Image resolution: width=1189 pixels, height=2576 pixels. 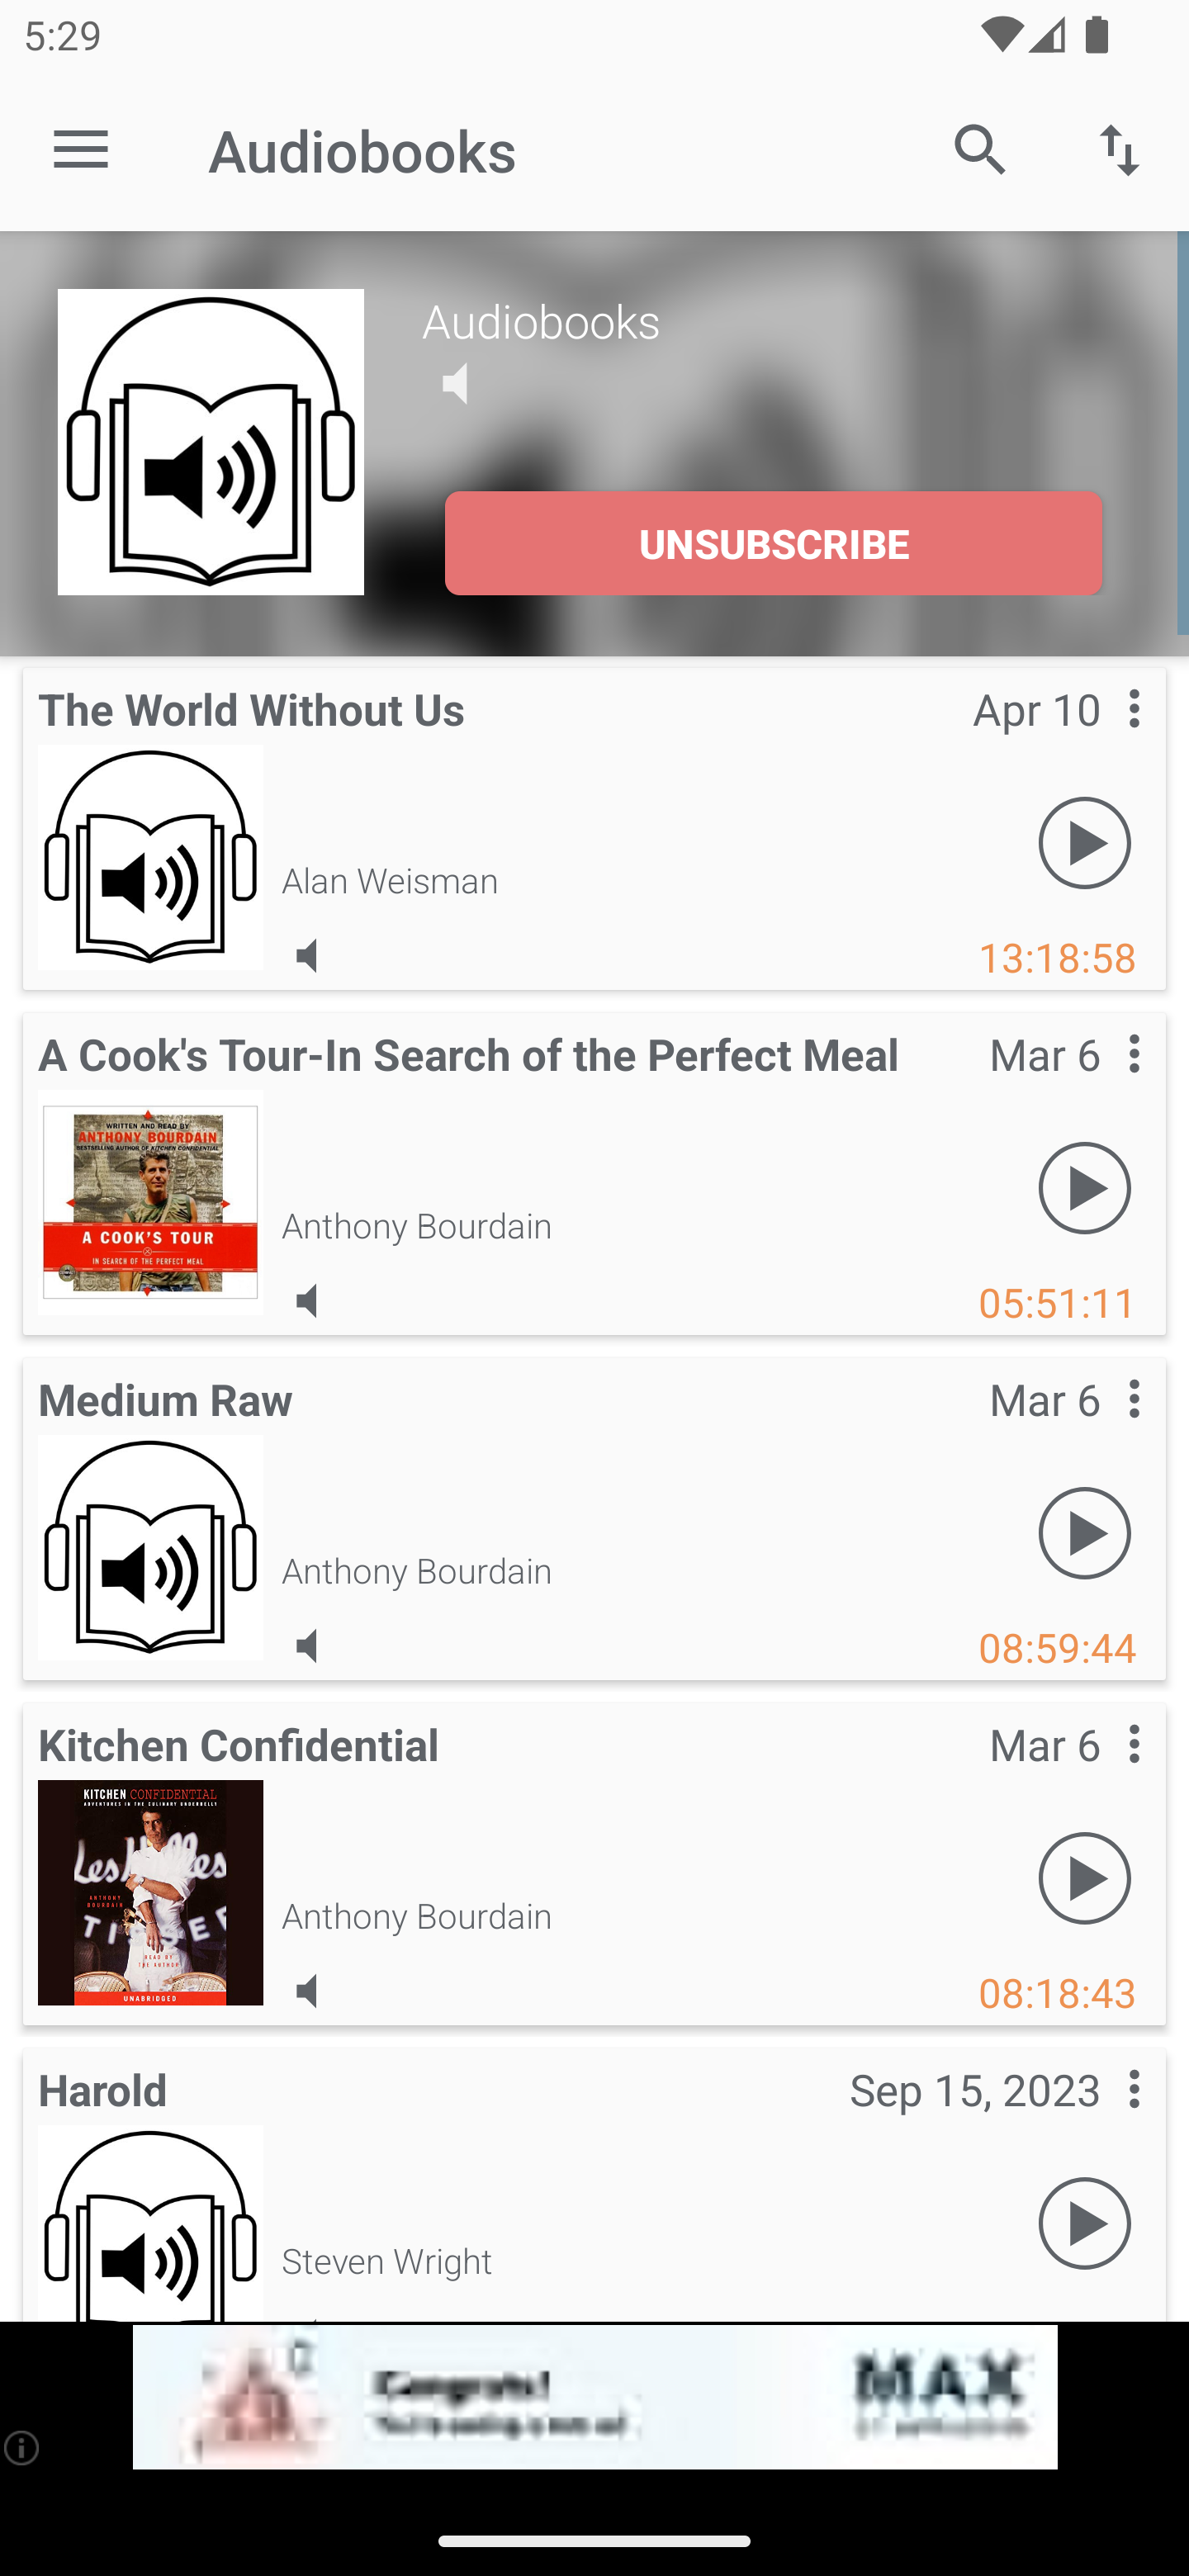 What do you see at coordinates (1085, 844) in the screenshot?
I see `Play` at bounding box center [1085, 844].